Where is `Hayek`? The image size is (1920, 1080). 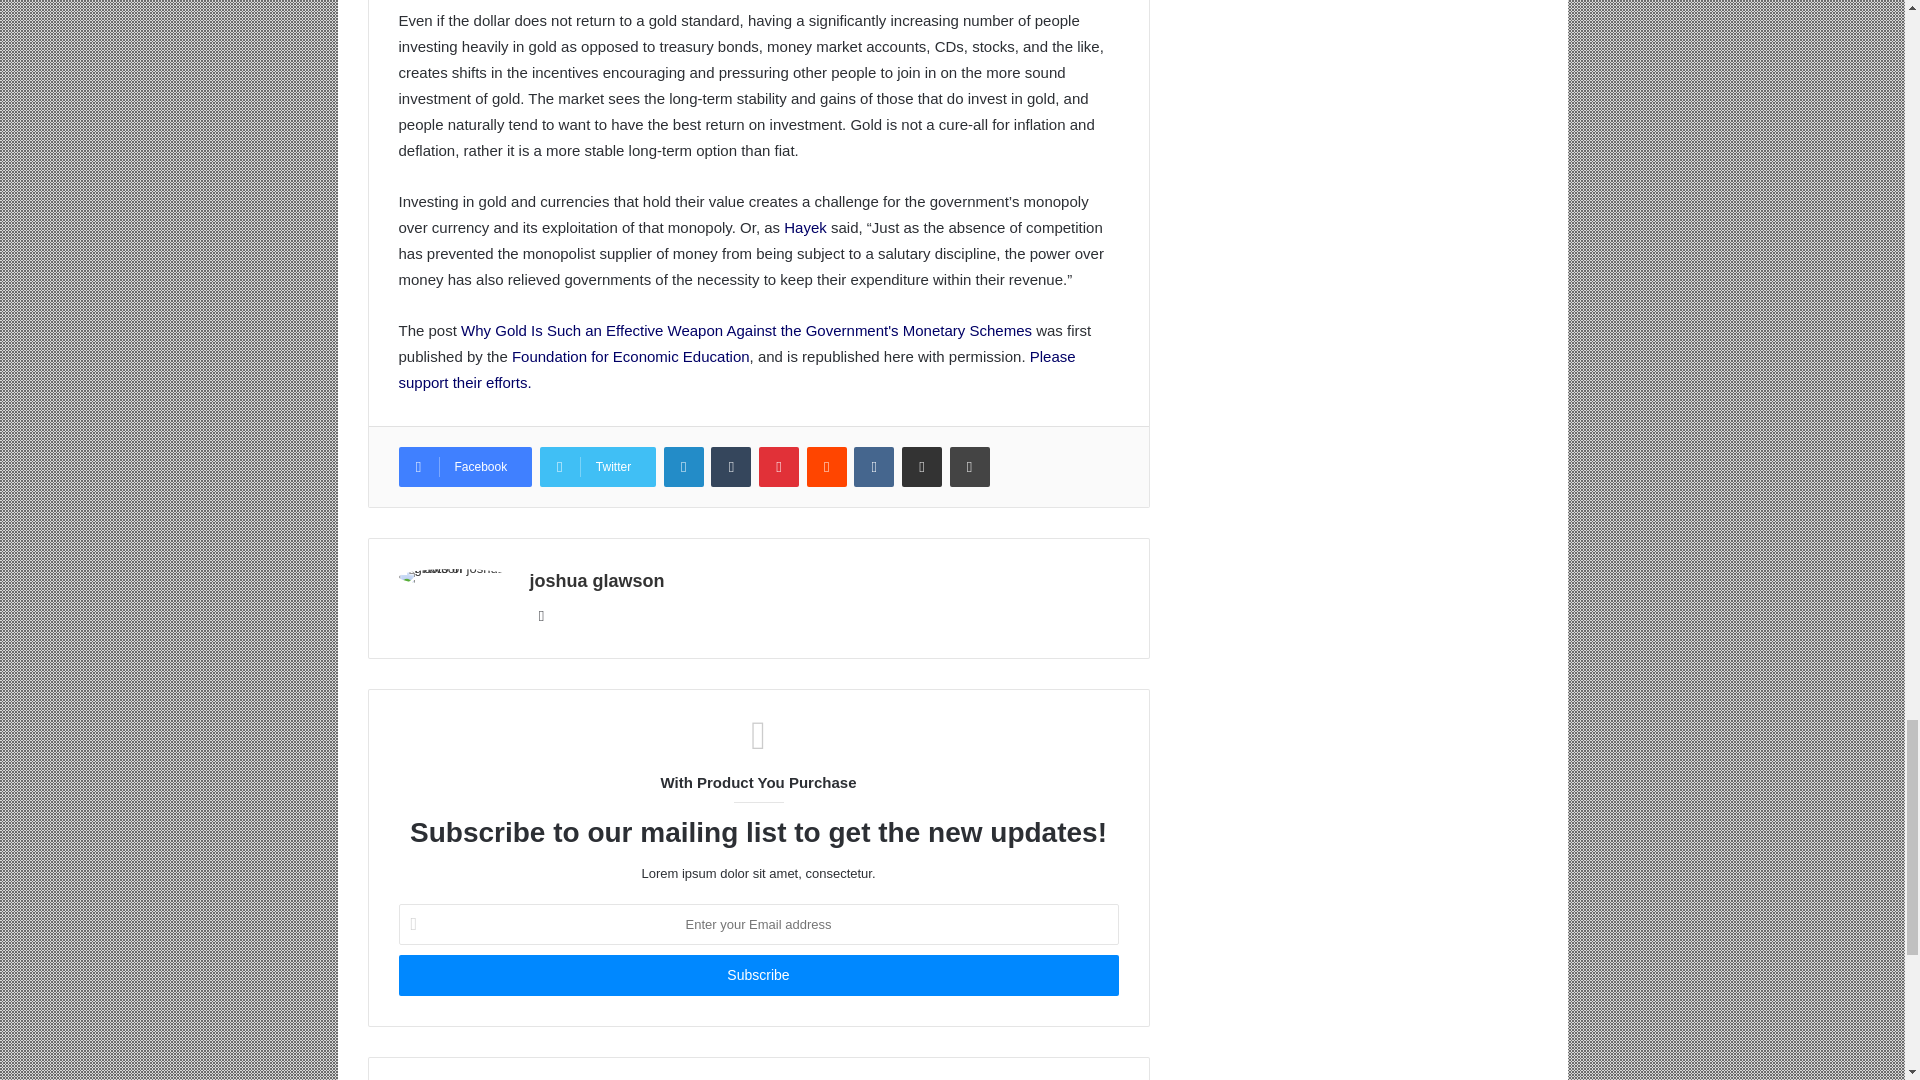 Hayek is located at coordinates (805, 228).